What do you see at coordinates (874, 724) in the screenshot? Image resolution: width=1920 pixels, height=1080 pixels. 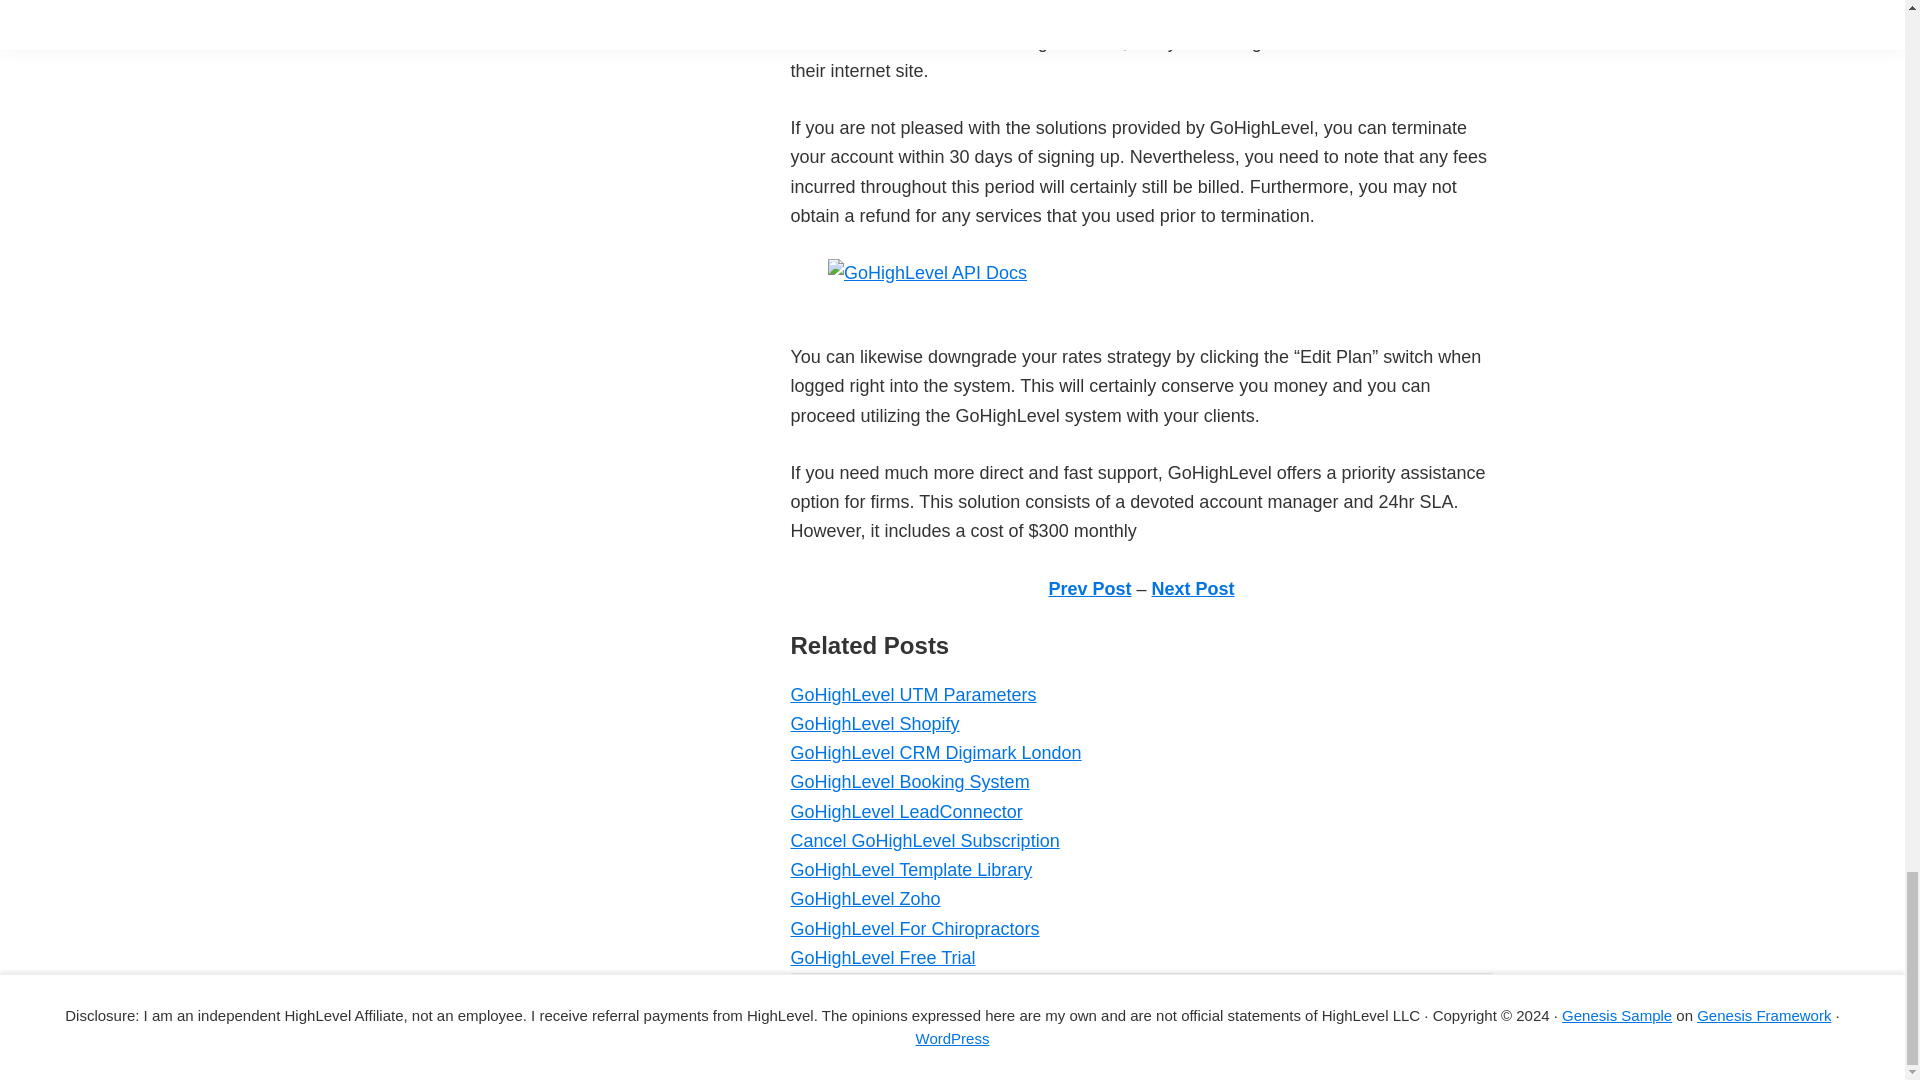 I see `GoHighLevel Shopify` at bounding box center [874, 724].